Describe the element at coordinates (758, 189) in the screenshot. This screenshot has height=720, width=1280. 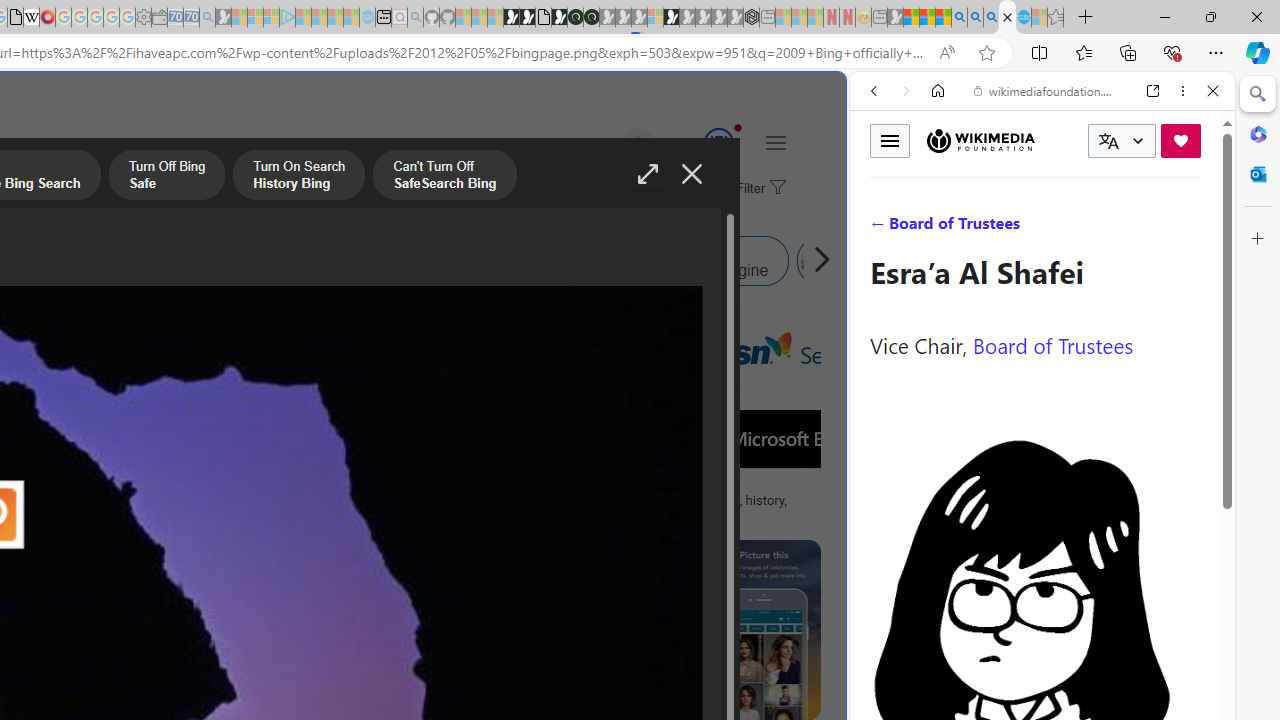
I see `Filter` at that location.